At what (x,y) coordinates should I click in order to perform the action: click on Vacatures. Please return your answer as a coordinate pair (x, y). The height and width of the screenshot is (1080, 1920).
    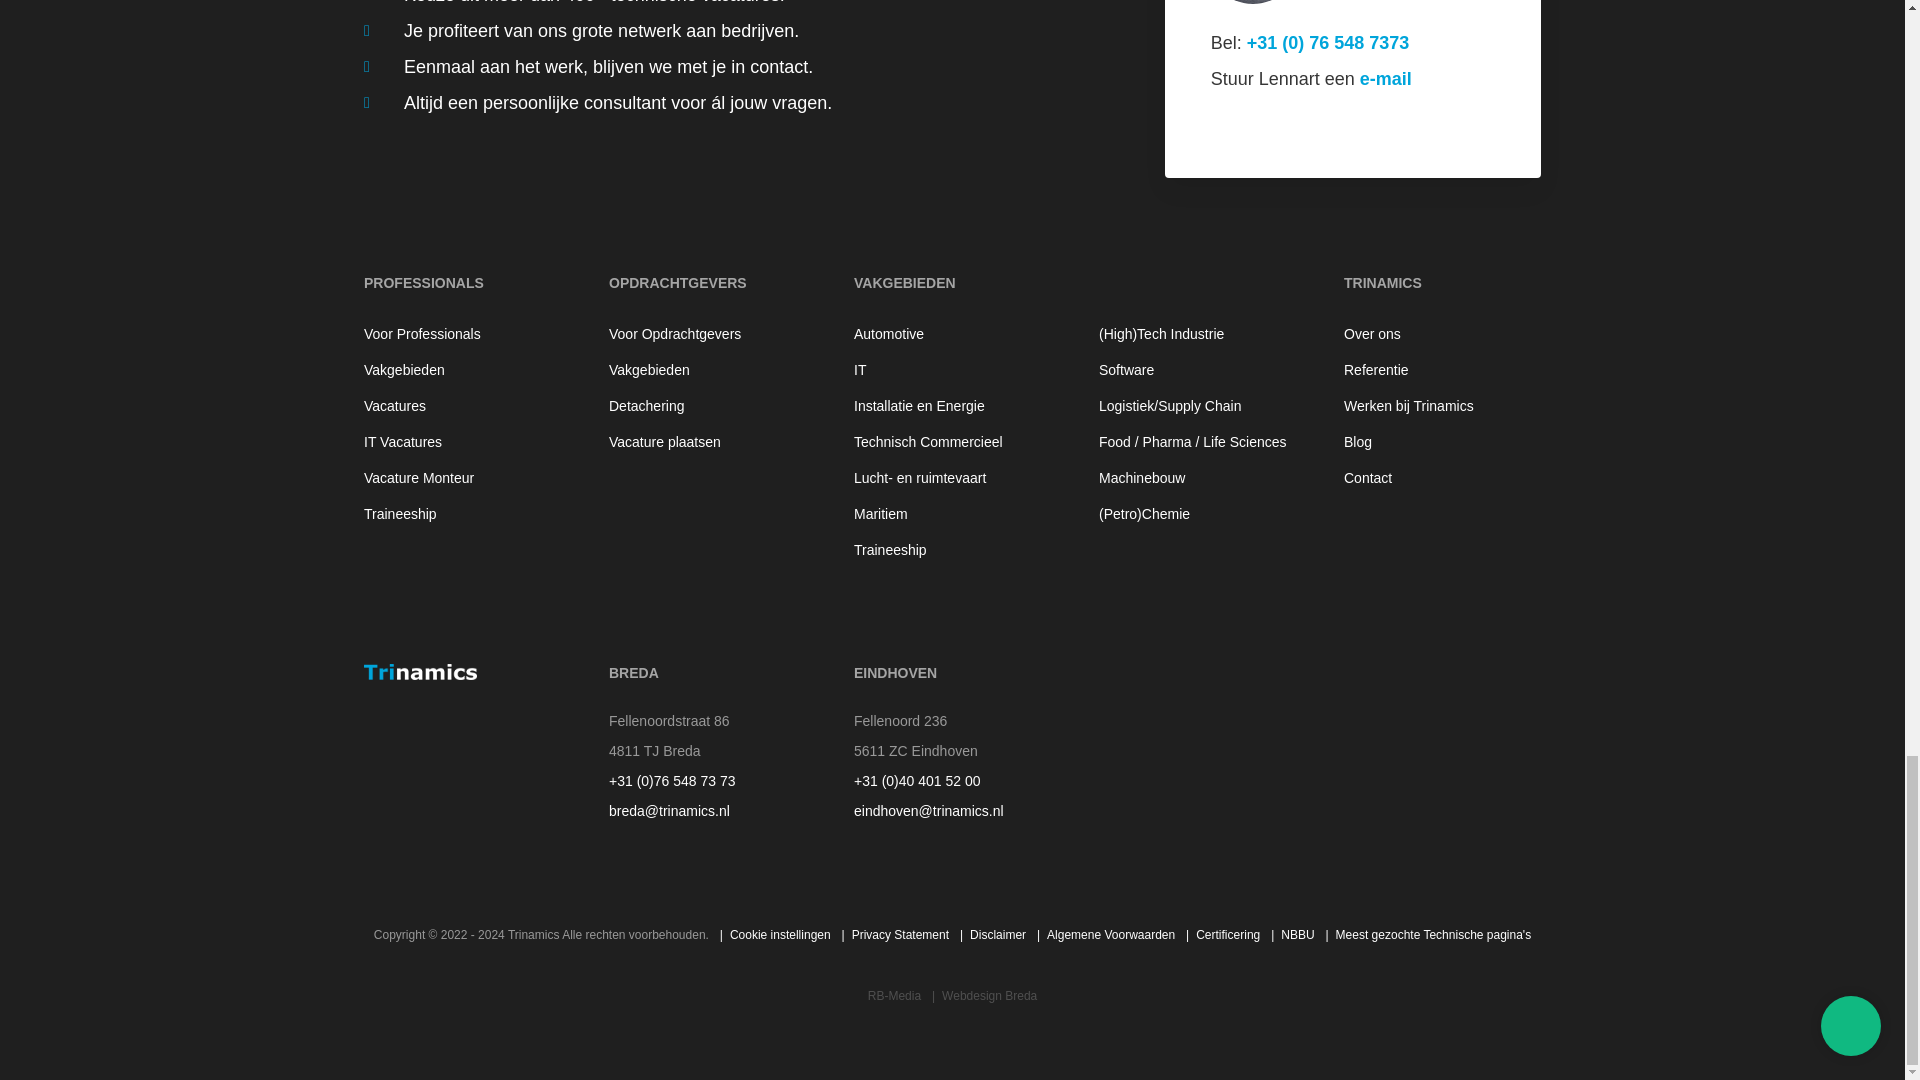
    Looking at the image, I should click on (462, 406).